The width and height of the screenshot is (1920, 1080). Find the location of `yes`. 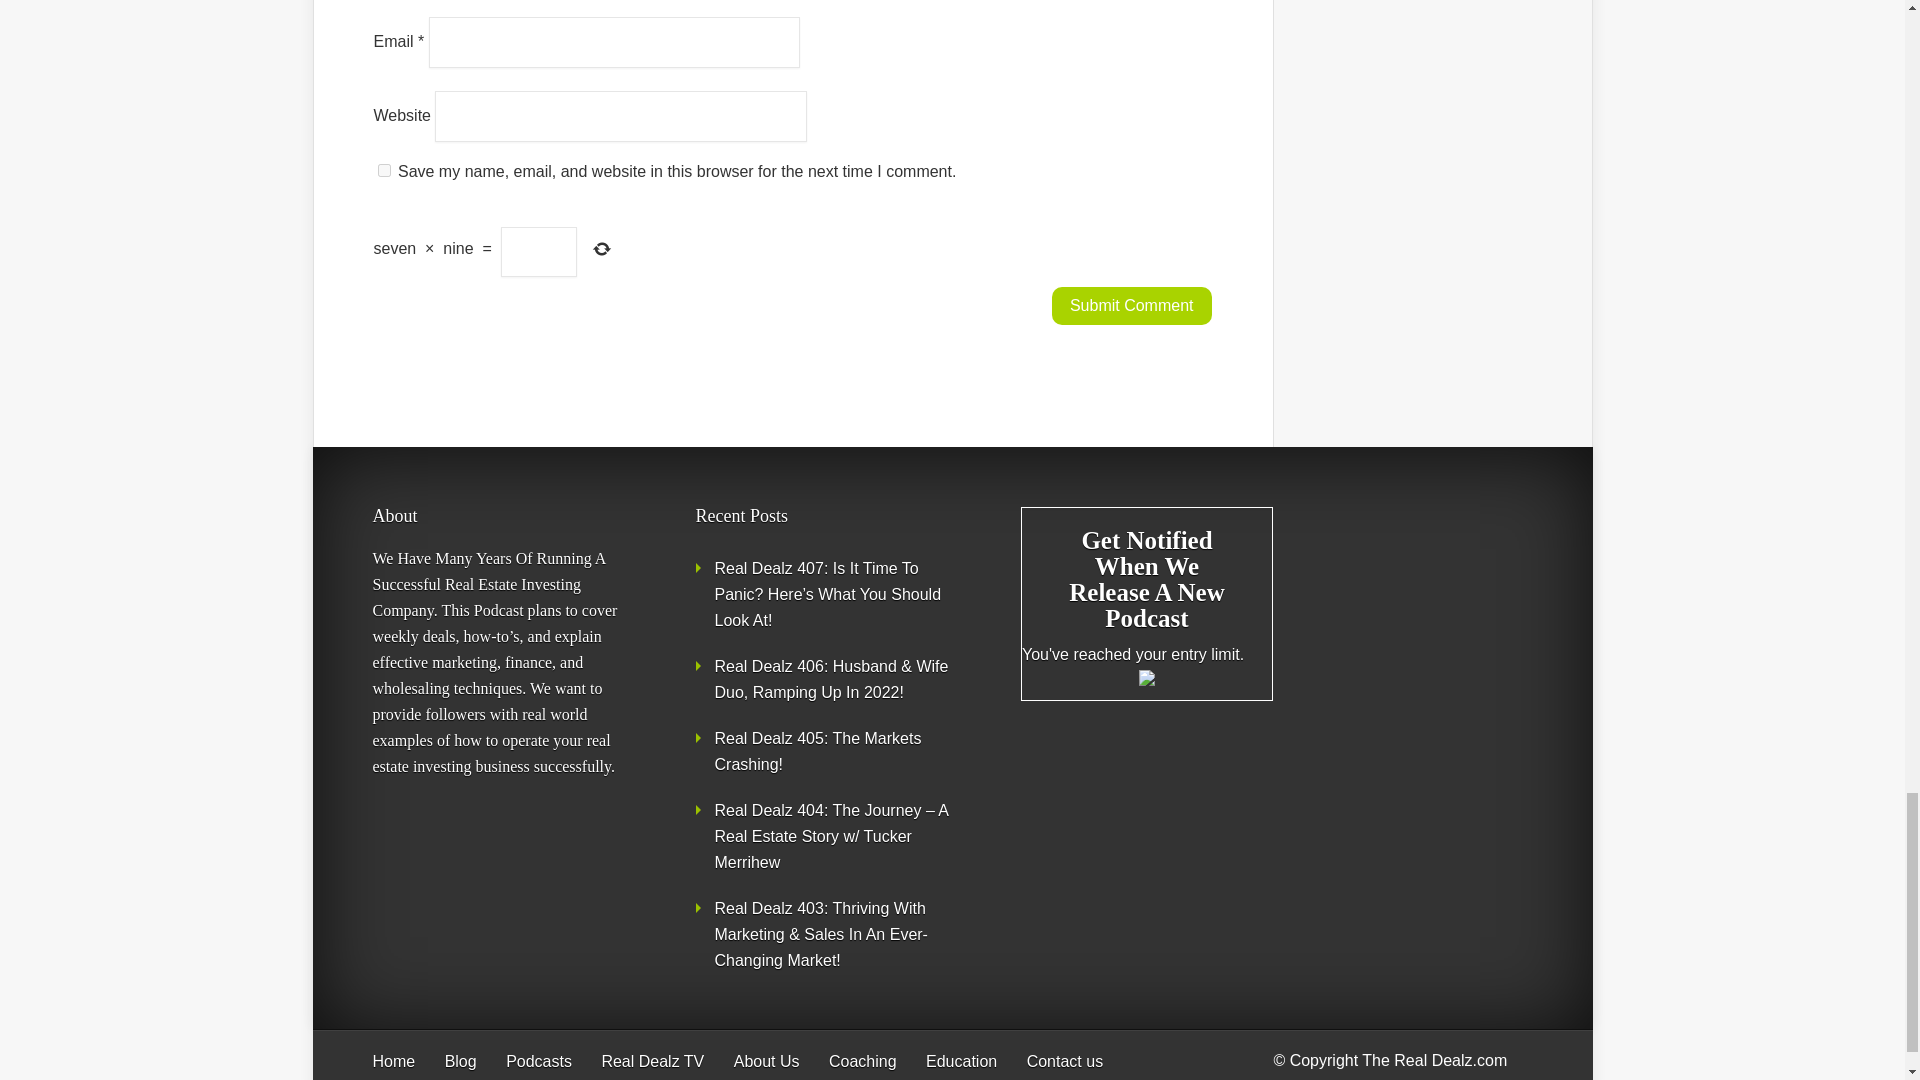

yes is located at coordinates (384, 170).